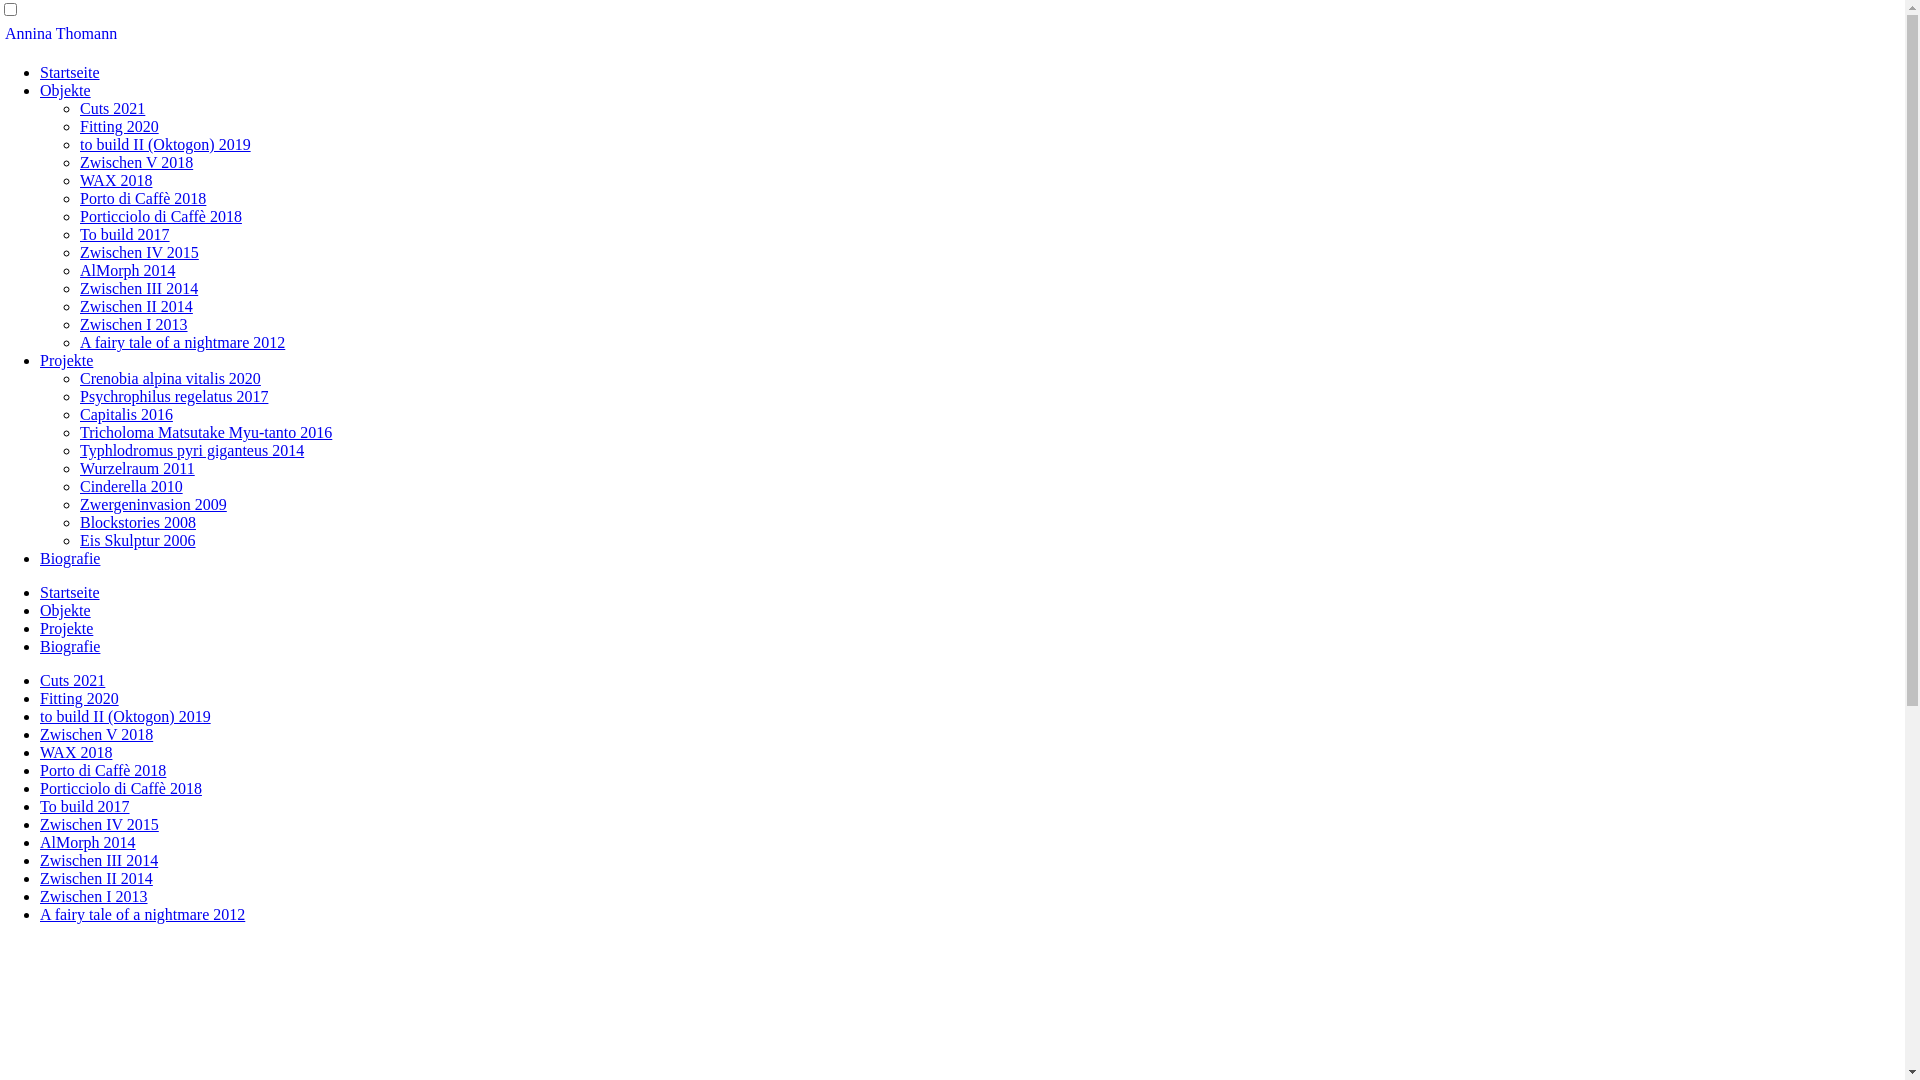 The height and width of the screenshot is (1080, 1920). I want to click on Crenobia alpina vitalis 2020, so click(170, 378).